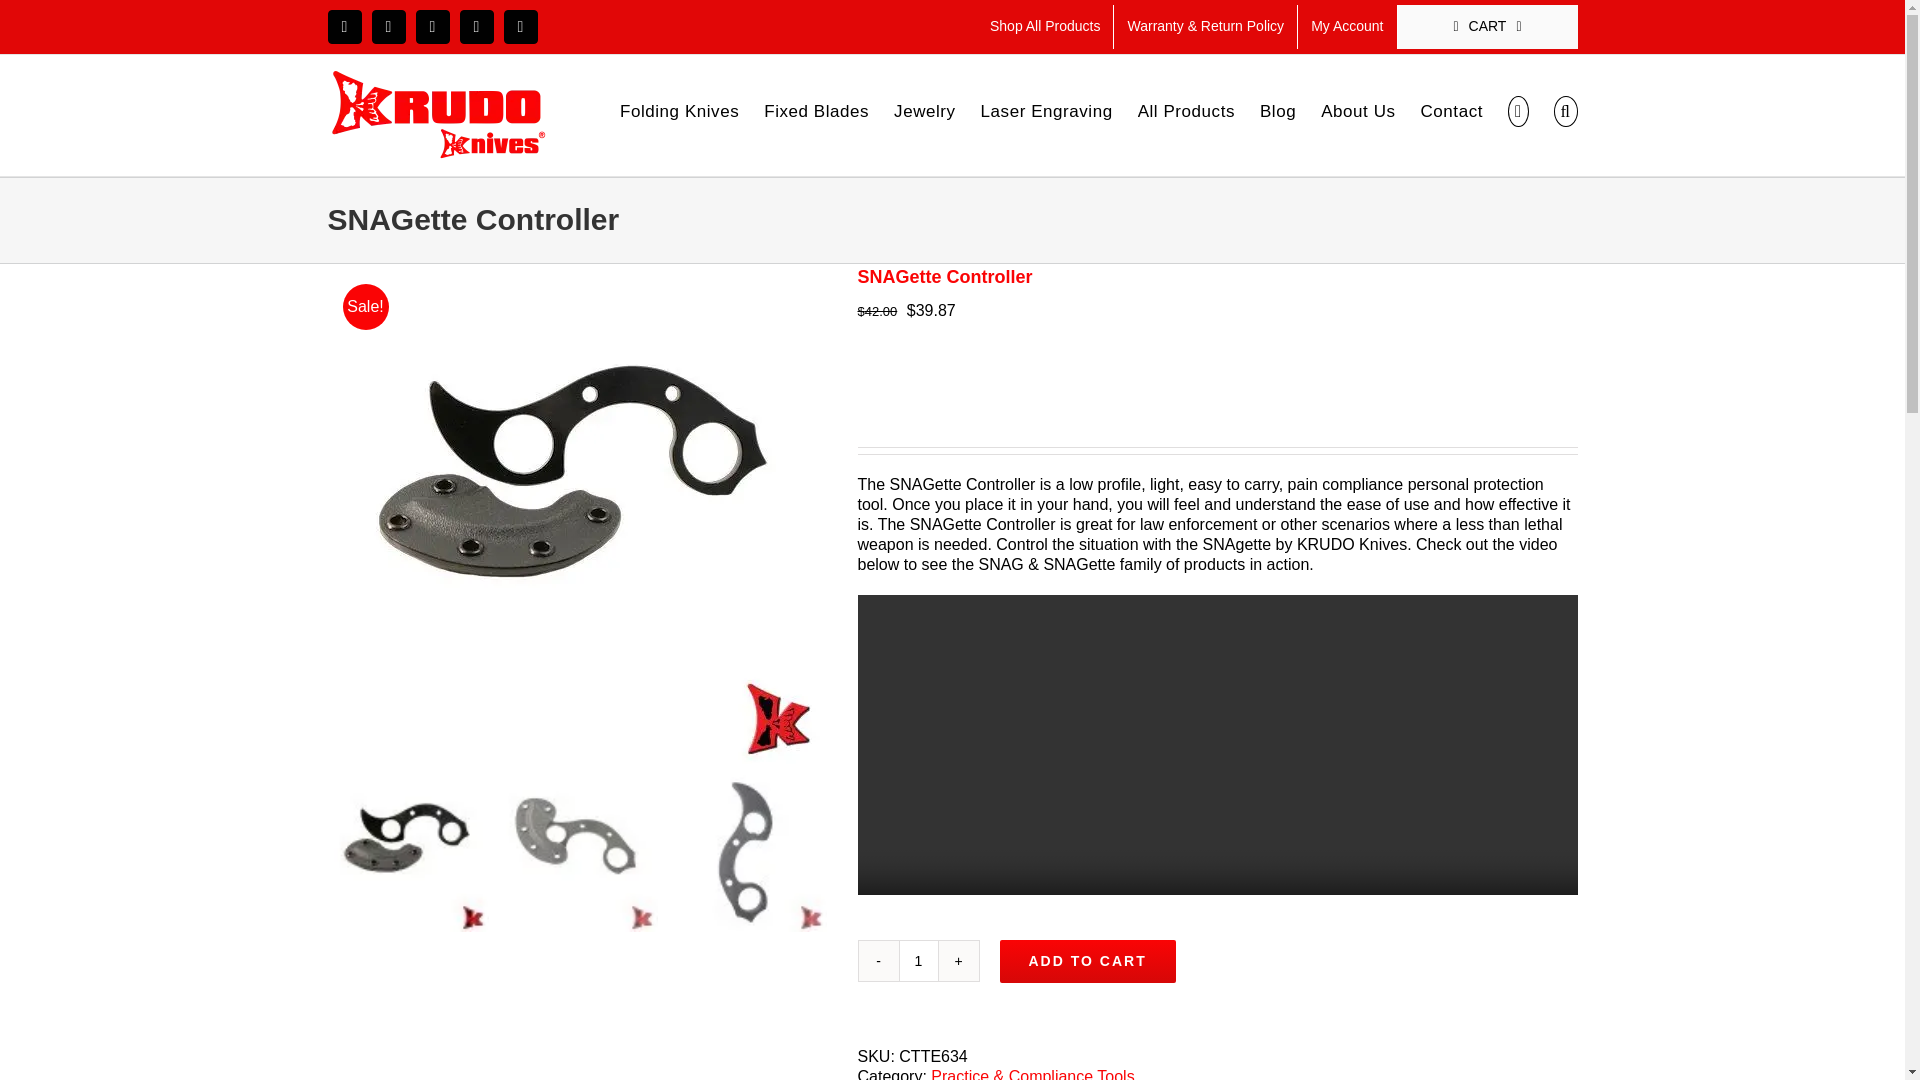 Image resolution: width=1920 pixels, height=1080 pixels. I want to click on 1, so click(918, 960).